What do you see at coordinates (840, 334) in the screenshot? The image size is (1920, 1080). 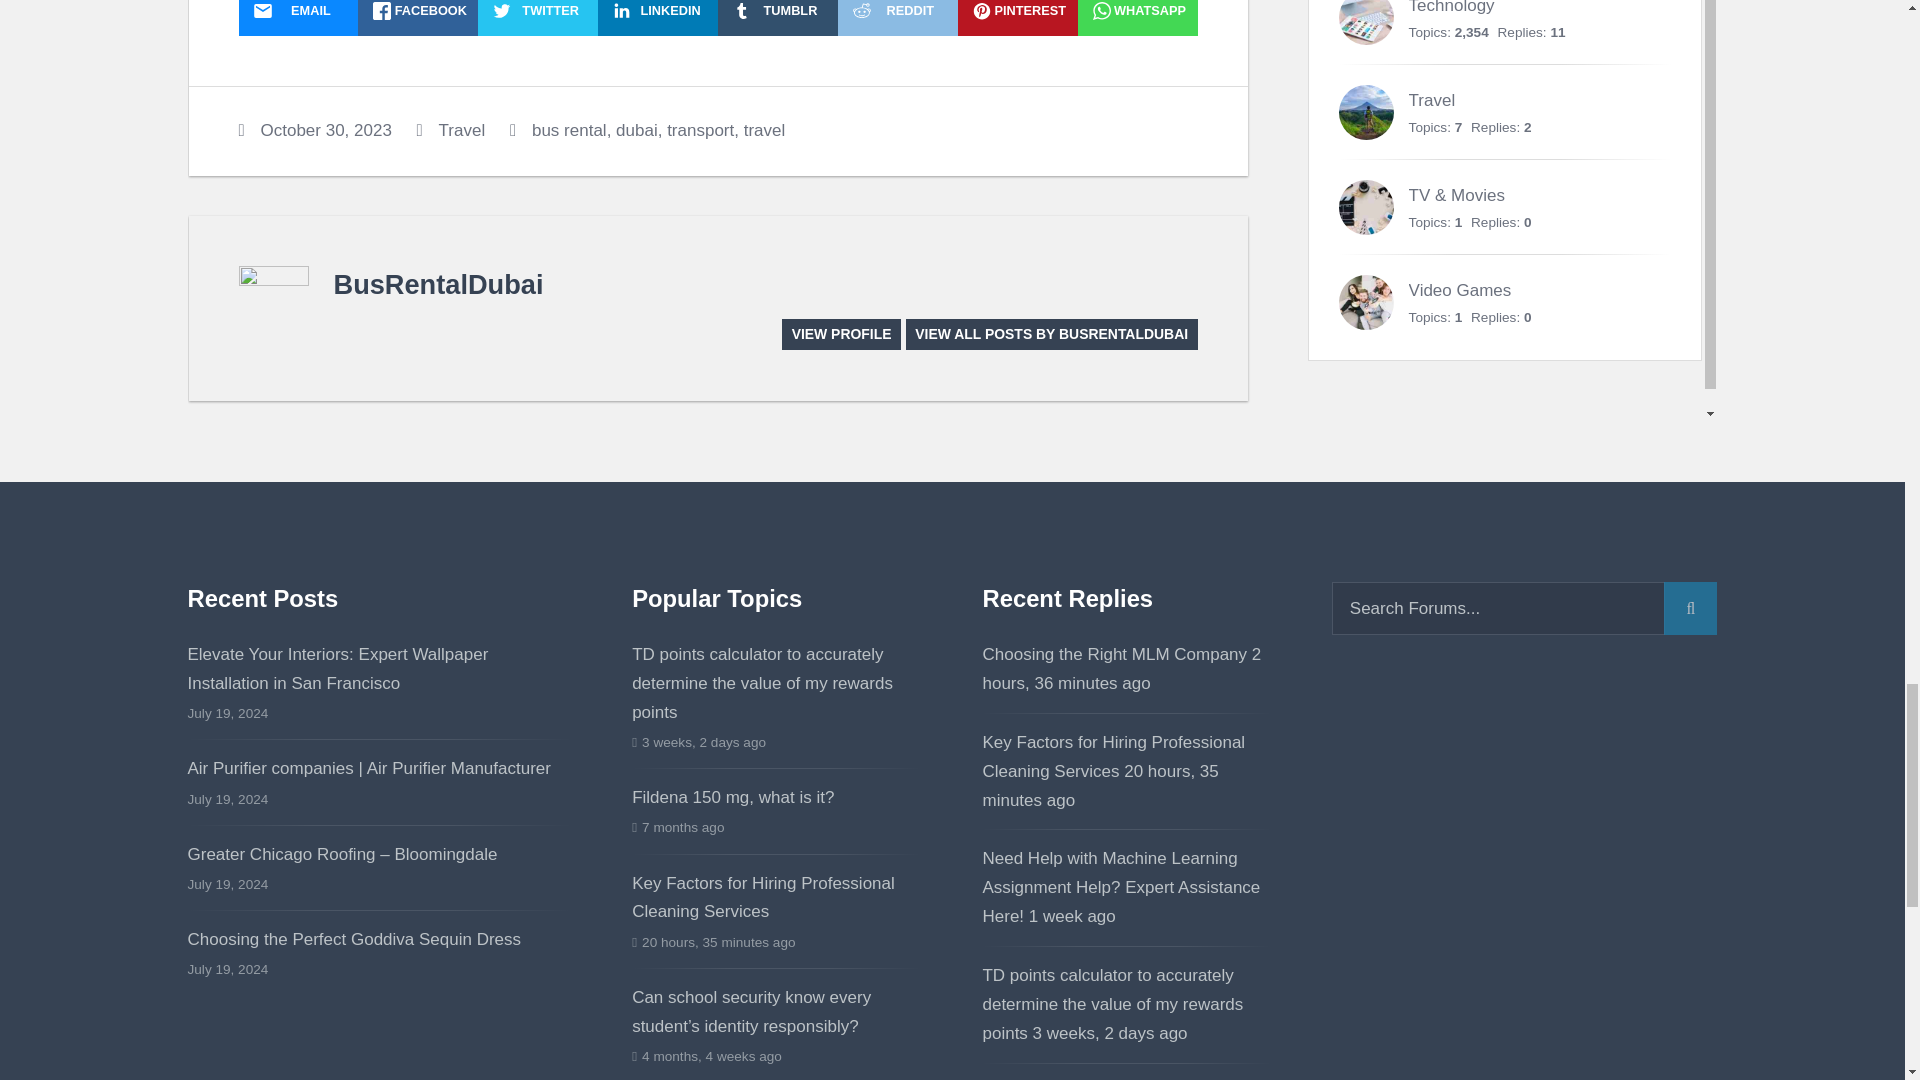 I see `VIEW PROFILE` at bounding box center [840, 334].